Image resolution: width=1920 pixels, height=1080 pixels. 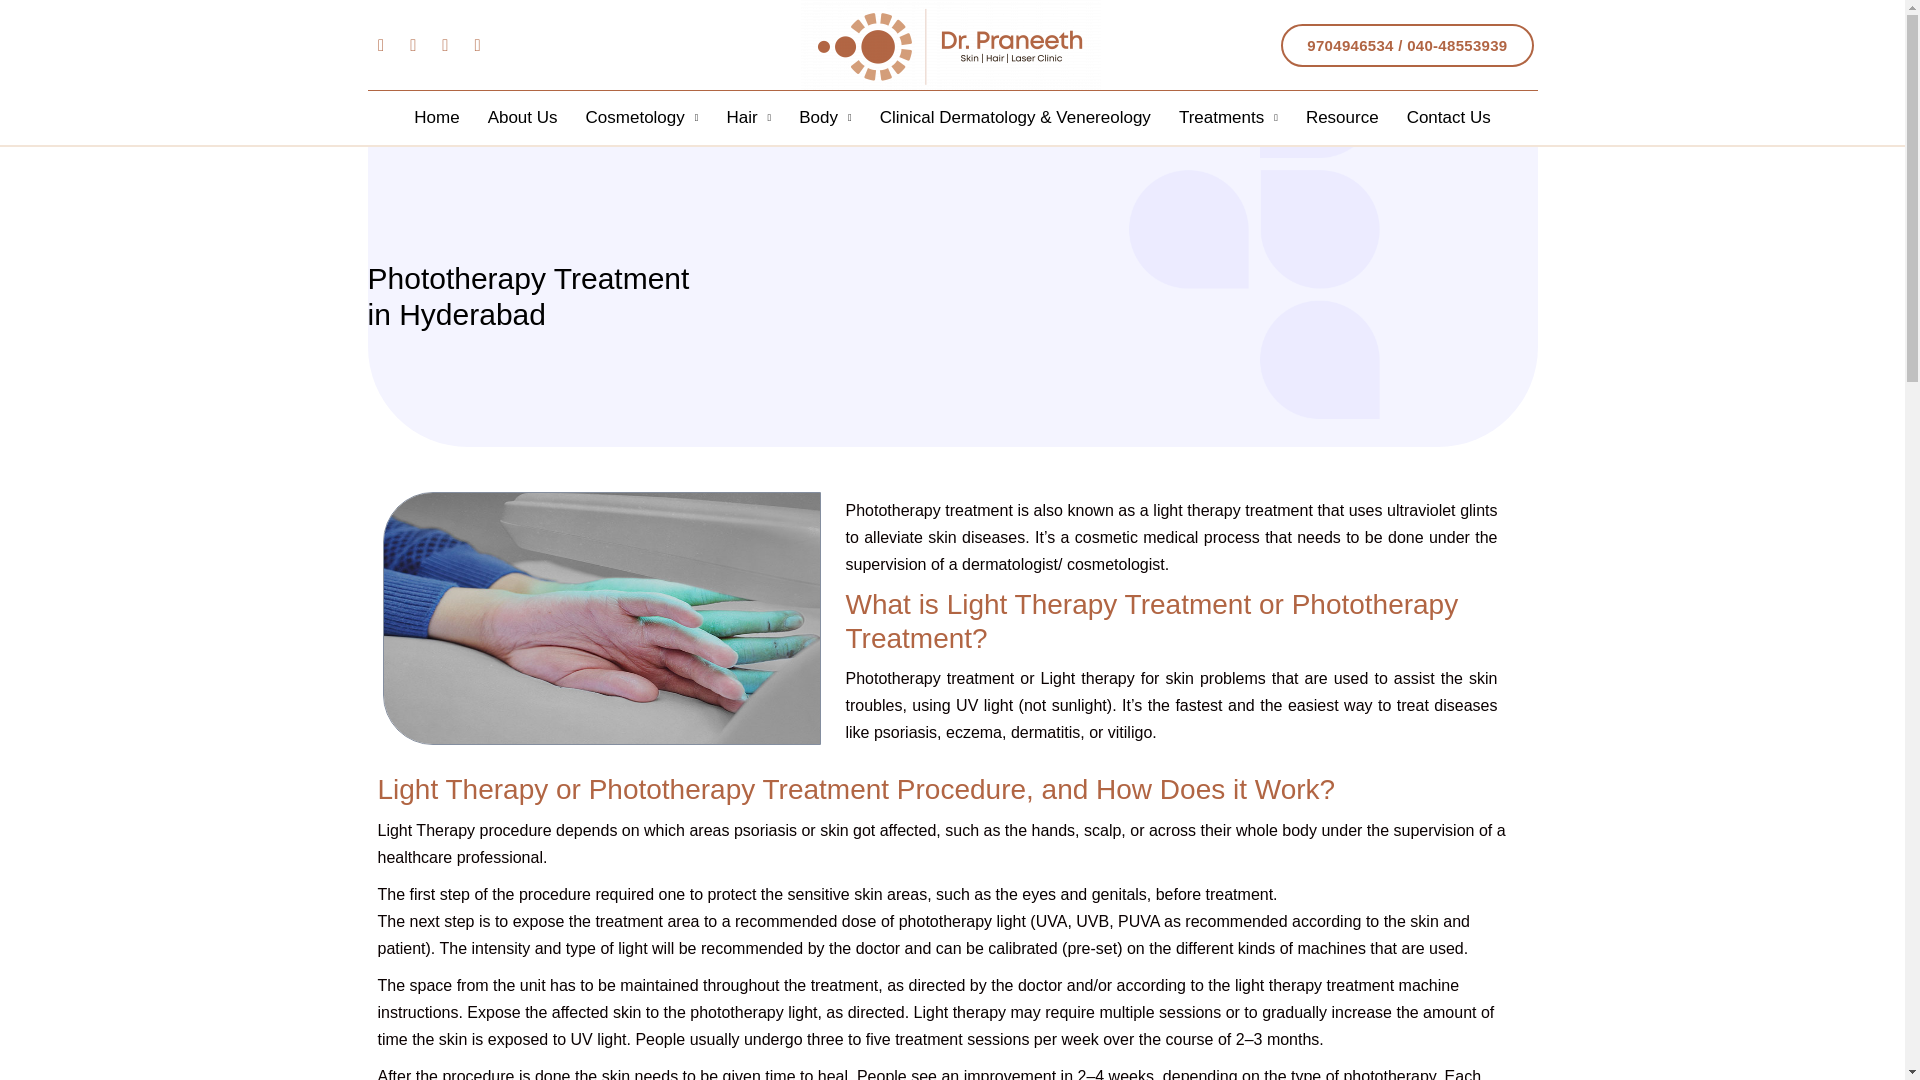 I want to click on Hair, so click(x=748, y=117).